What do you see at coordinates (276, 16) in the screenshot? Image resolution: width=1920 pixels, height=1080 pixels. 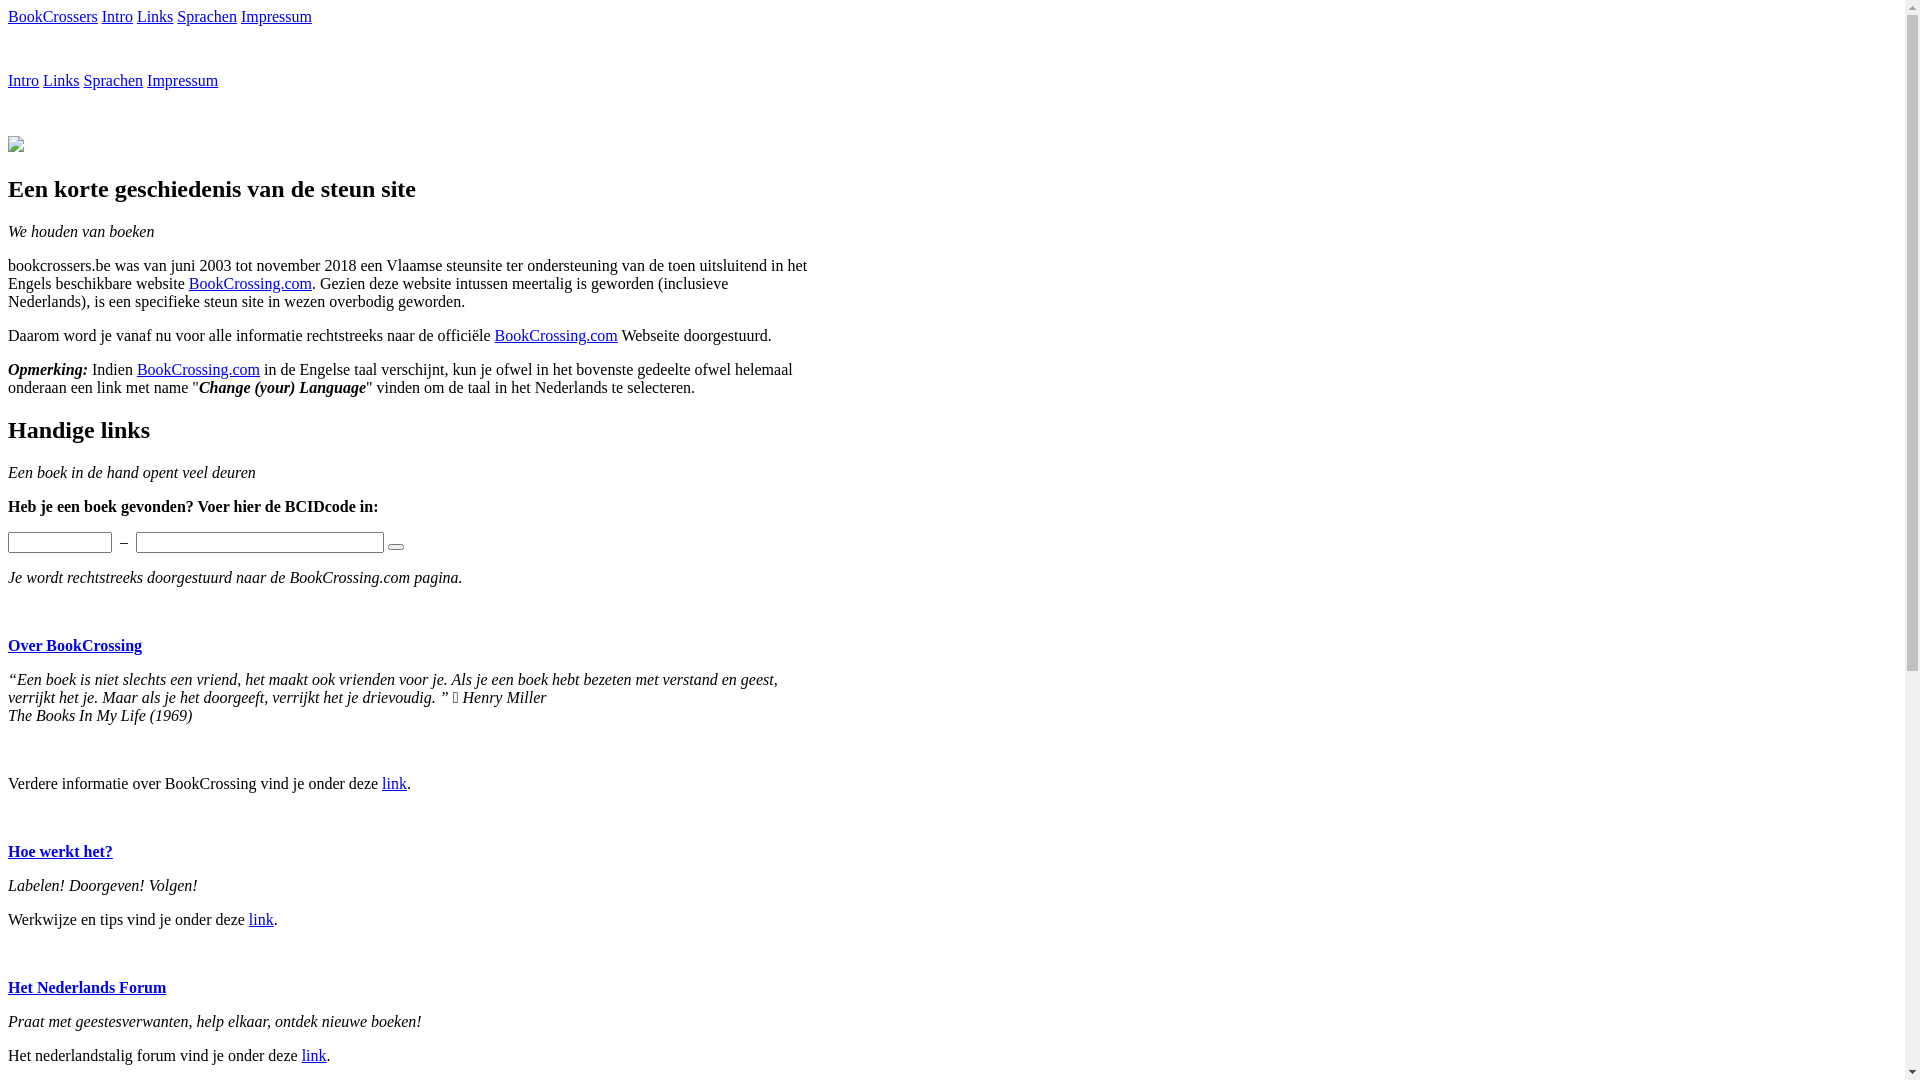 I see `Impressum` at bounding box center [276, 16].